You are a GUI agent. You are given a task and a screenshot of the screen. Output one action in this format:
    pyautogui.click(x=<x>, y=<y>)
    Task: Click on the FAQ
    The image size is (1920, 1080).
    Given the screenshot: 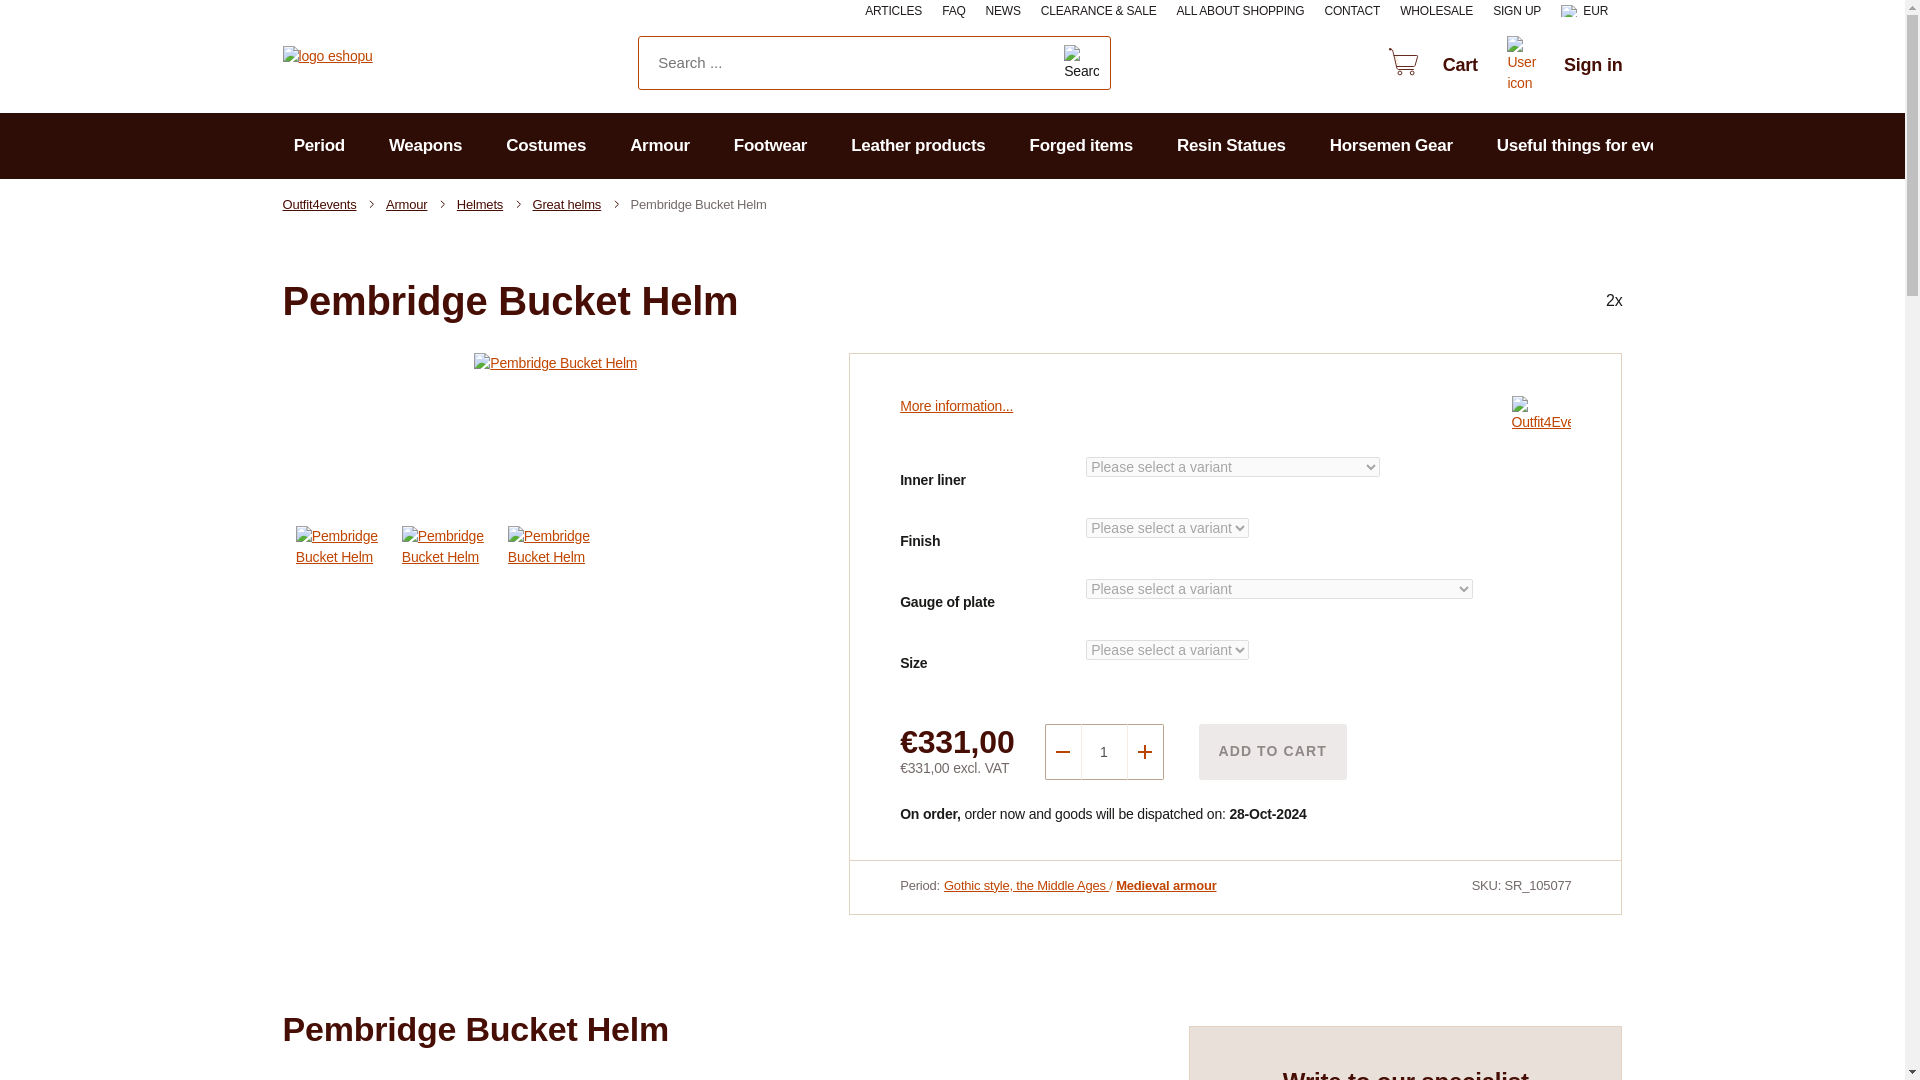 What is the action you would take?
    pyautogui.click(x=954, y=12)
    